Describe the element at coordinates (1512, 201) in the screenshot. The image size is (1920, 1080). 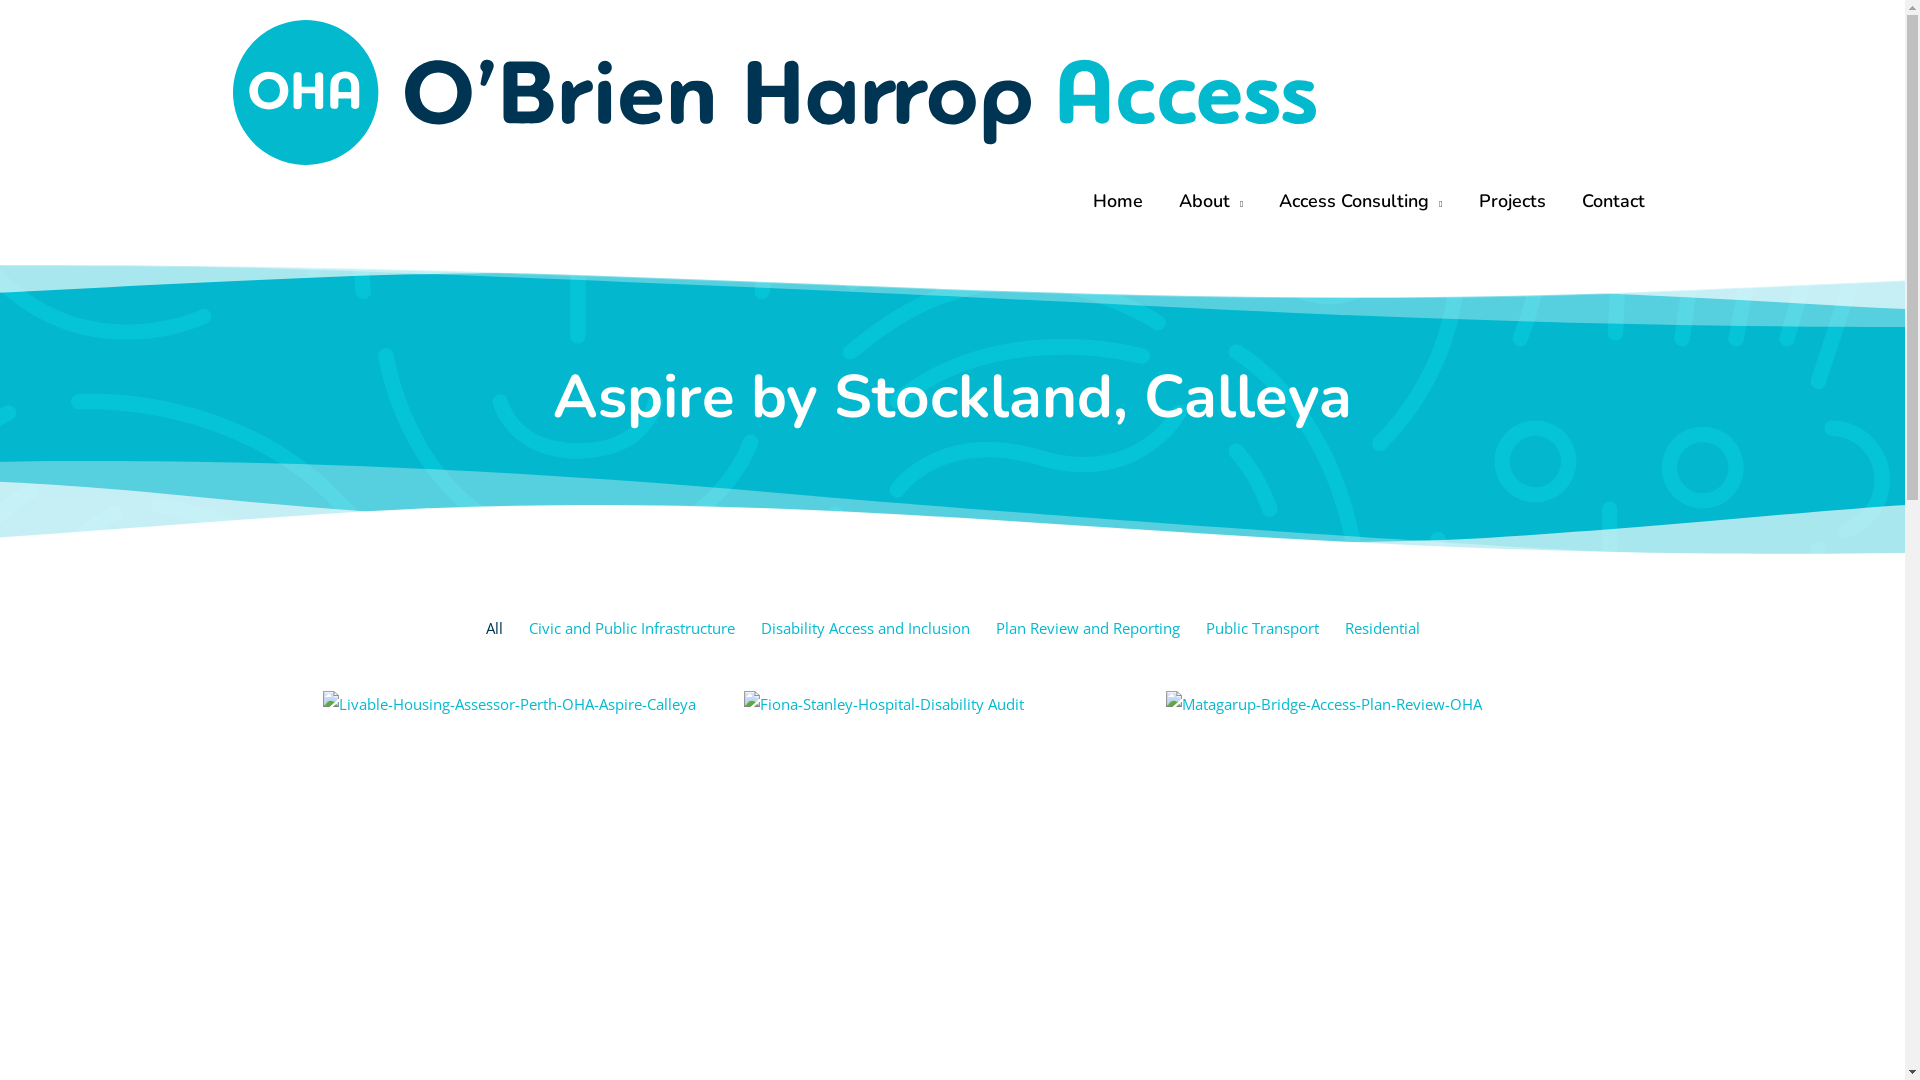
I see `Projects` at that location.